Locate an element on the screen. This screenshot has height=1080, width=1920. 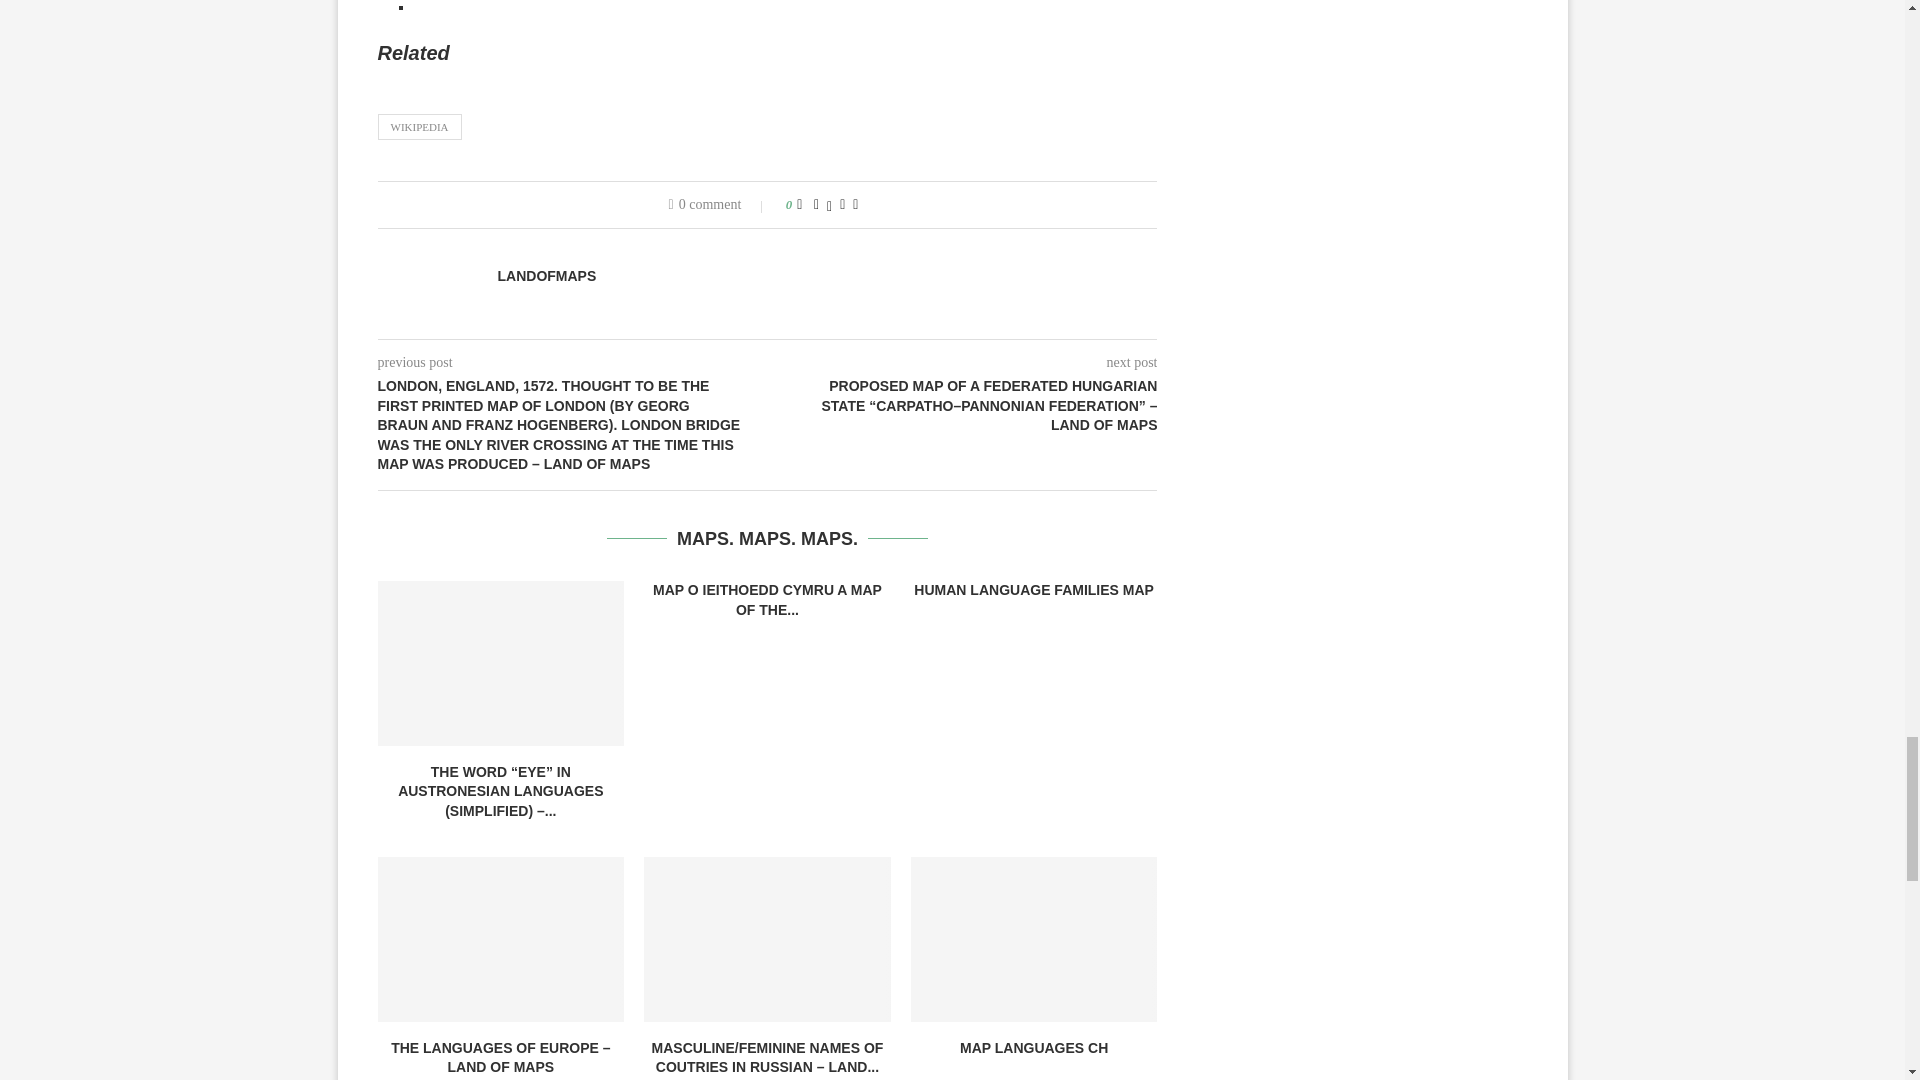
Map Languages Ch is located at coordinates (1034, 938).